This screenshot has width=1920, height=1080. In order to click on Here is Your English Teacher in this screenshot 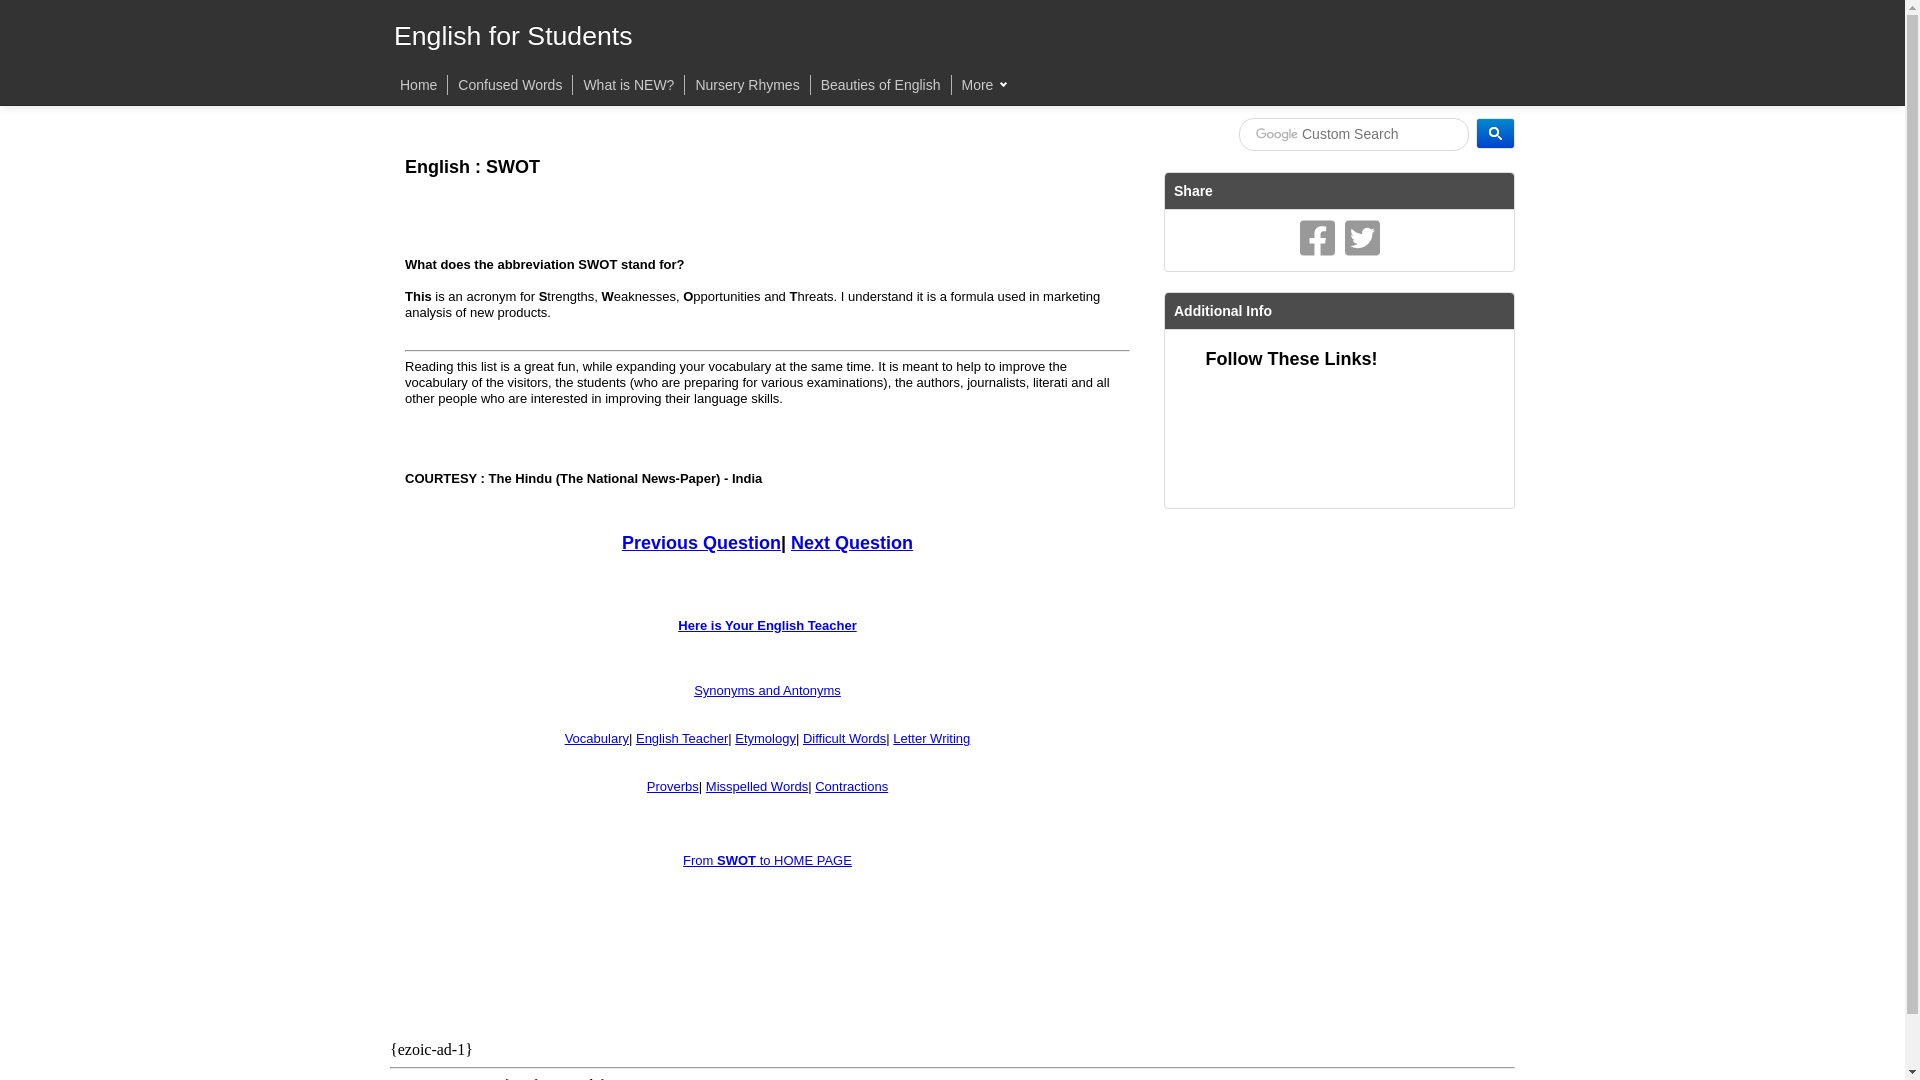, I will do `click(766, 624)`.